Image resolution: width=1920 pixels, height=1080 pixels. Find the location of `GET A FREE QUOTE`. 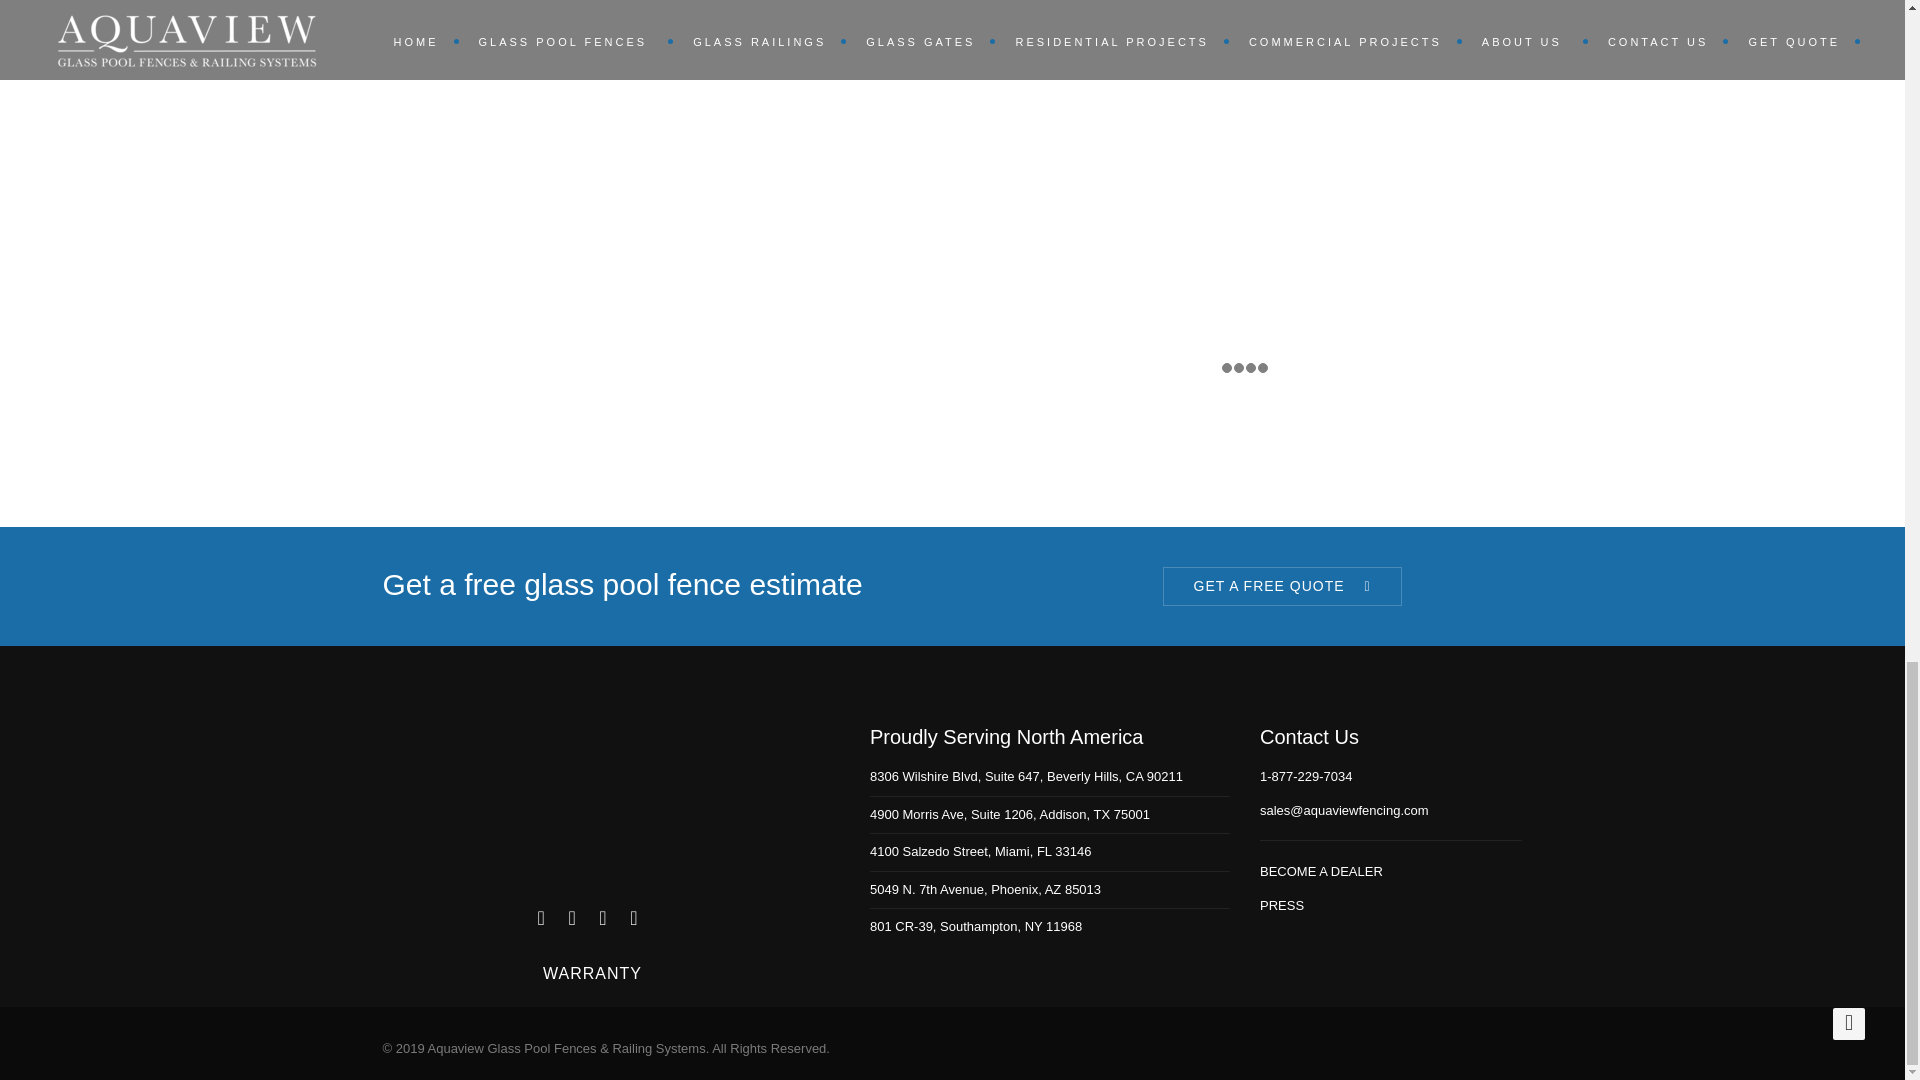

GET A FREE QUOTE is located at coordinates (1281, 586).